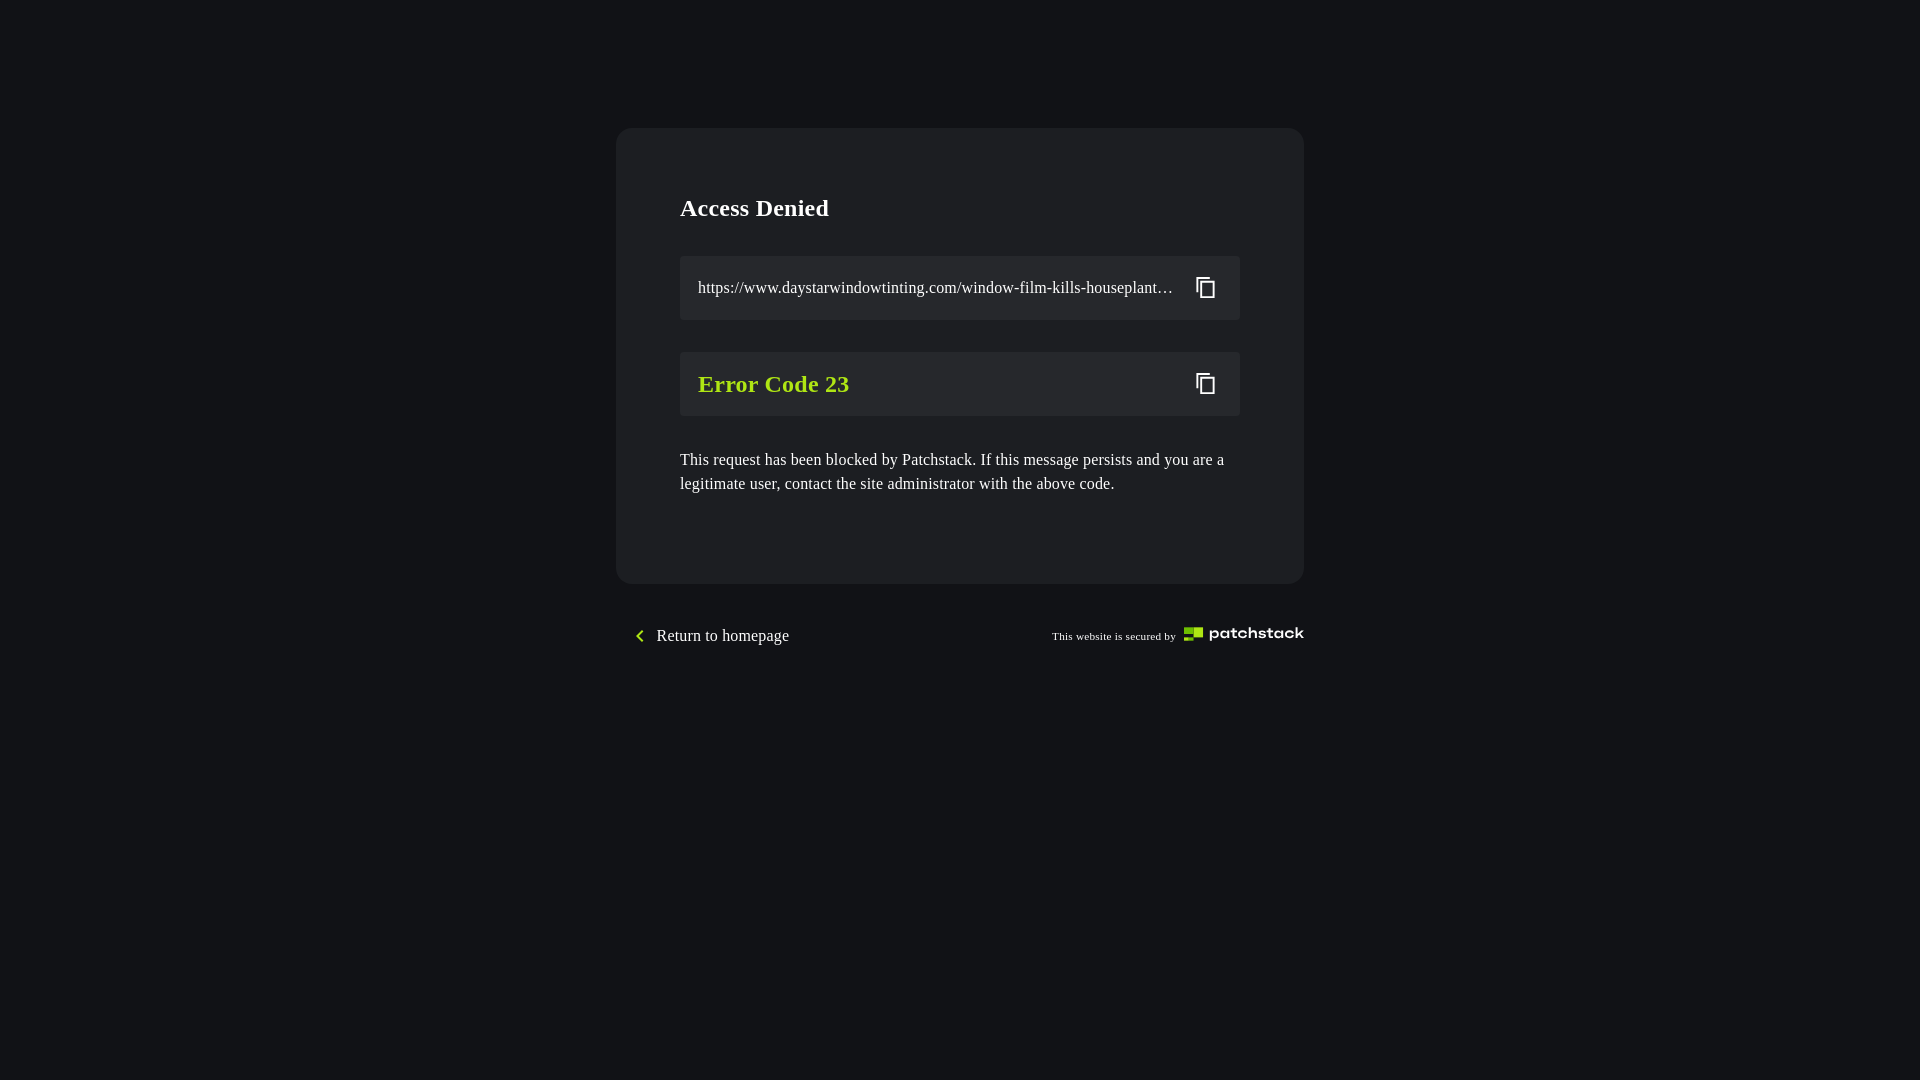 Image resolution: width=1920 pixels, height=1080 pixels. I want to click on Error Code 23, so click(935, 384).